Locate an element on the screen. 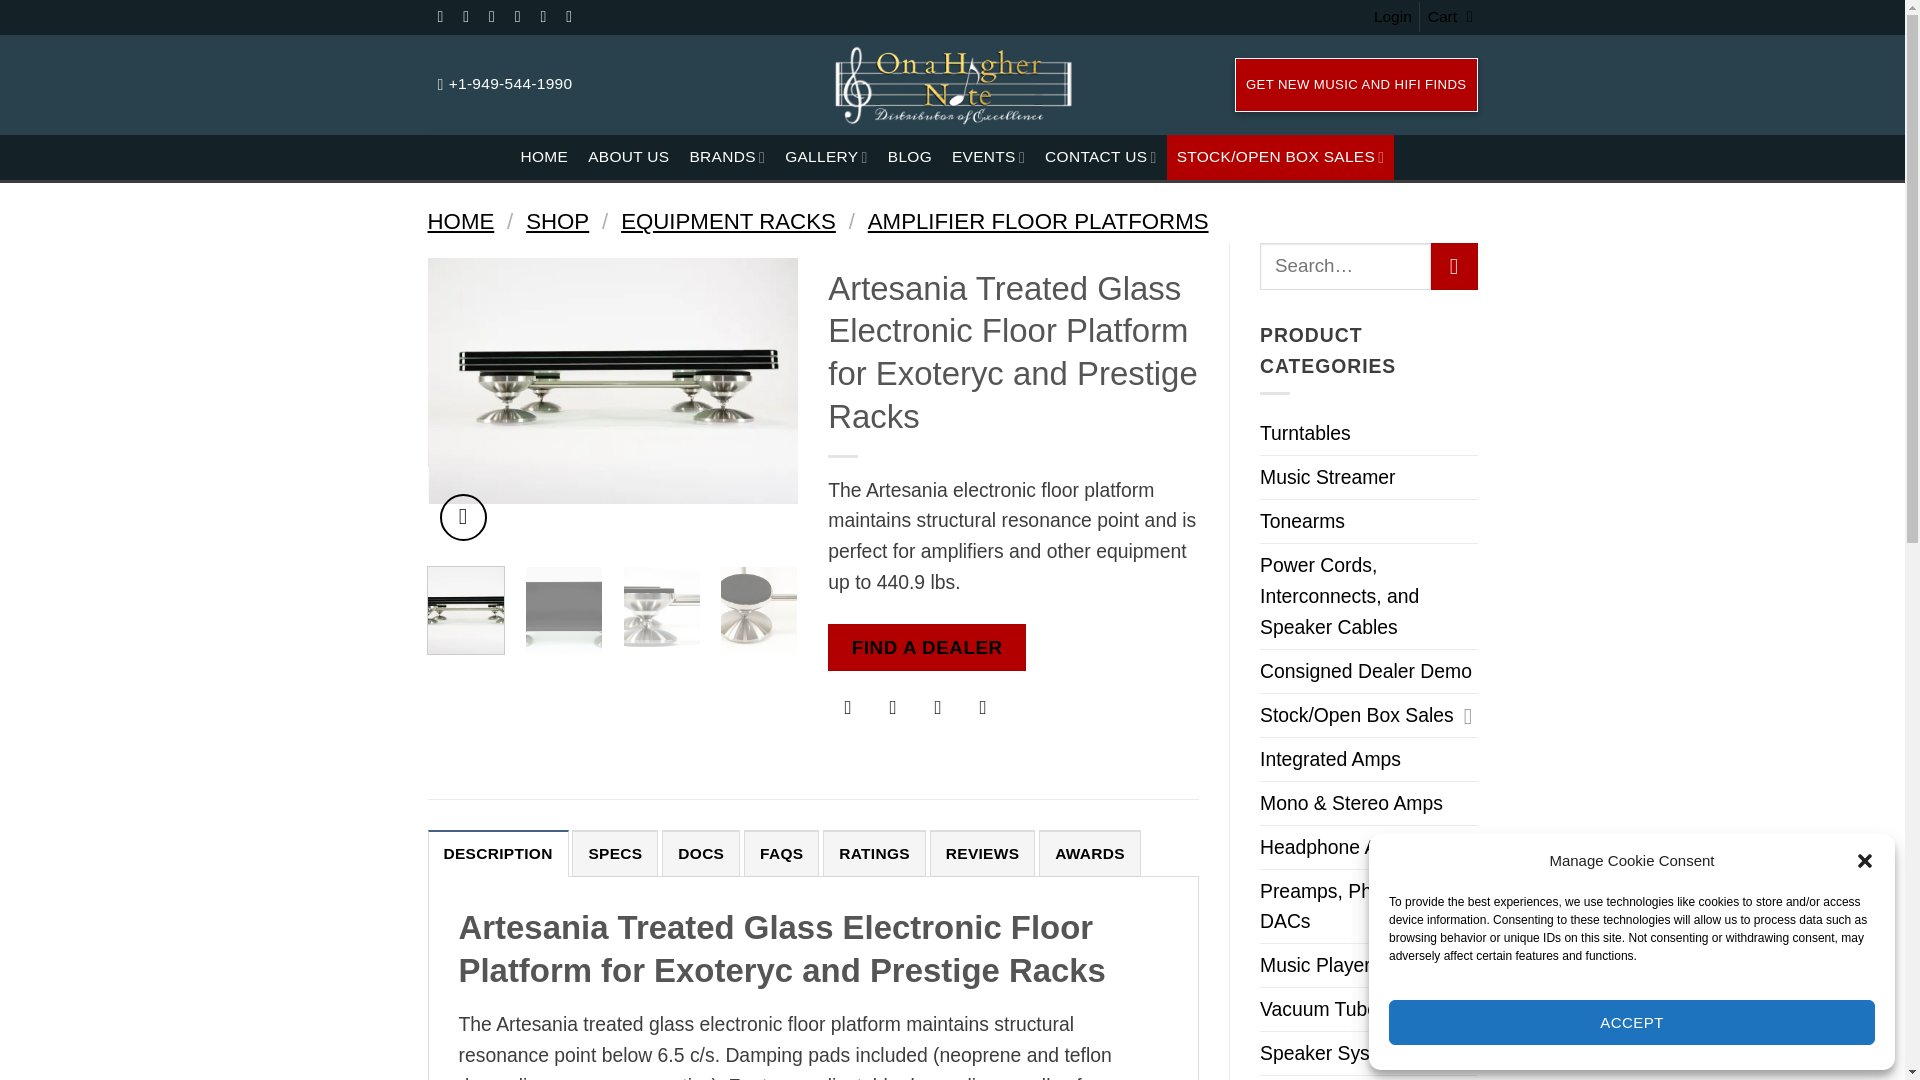  GET NEW MUSIC AND HIFI FINDS is located at coordinates (1356, 85).